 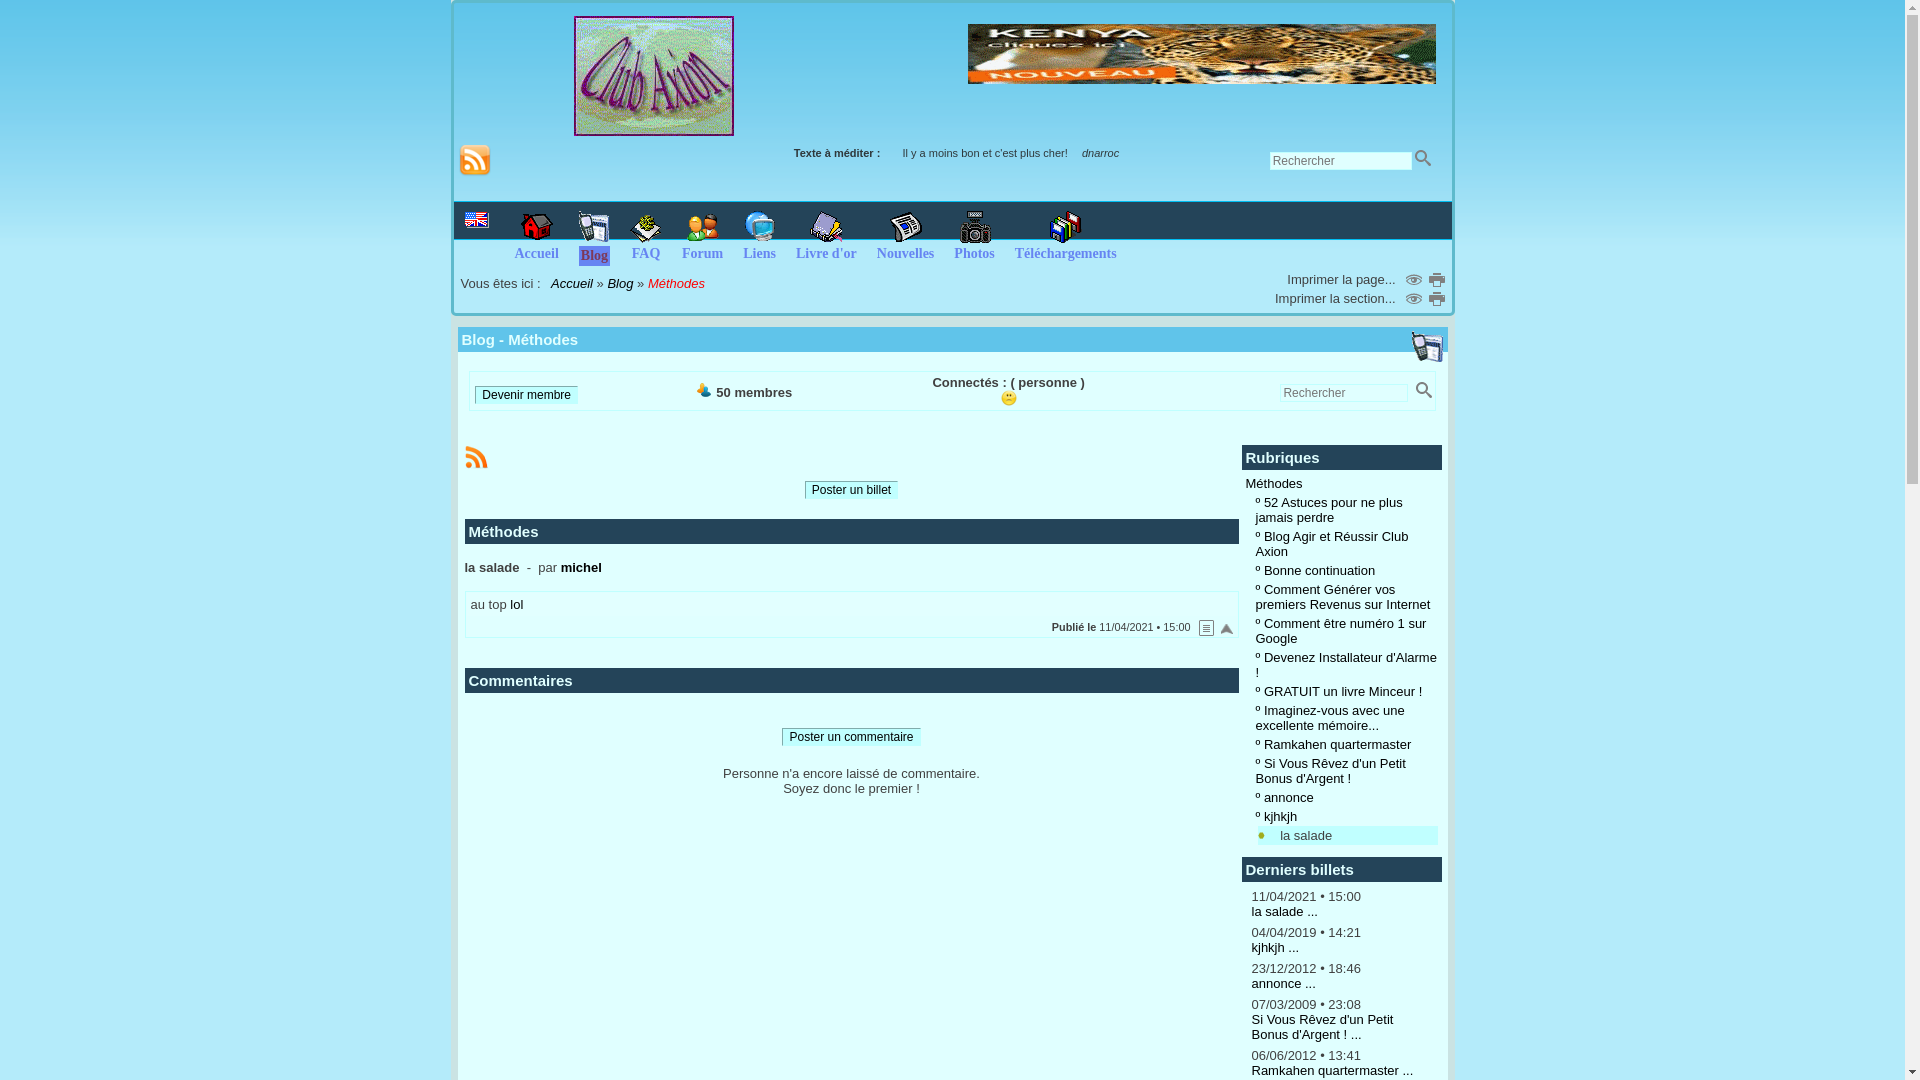 I want to click on Livre d'or, so click(x=826, y=227).